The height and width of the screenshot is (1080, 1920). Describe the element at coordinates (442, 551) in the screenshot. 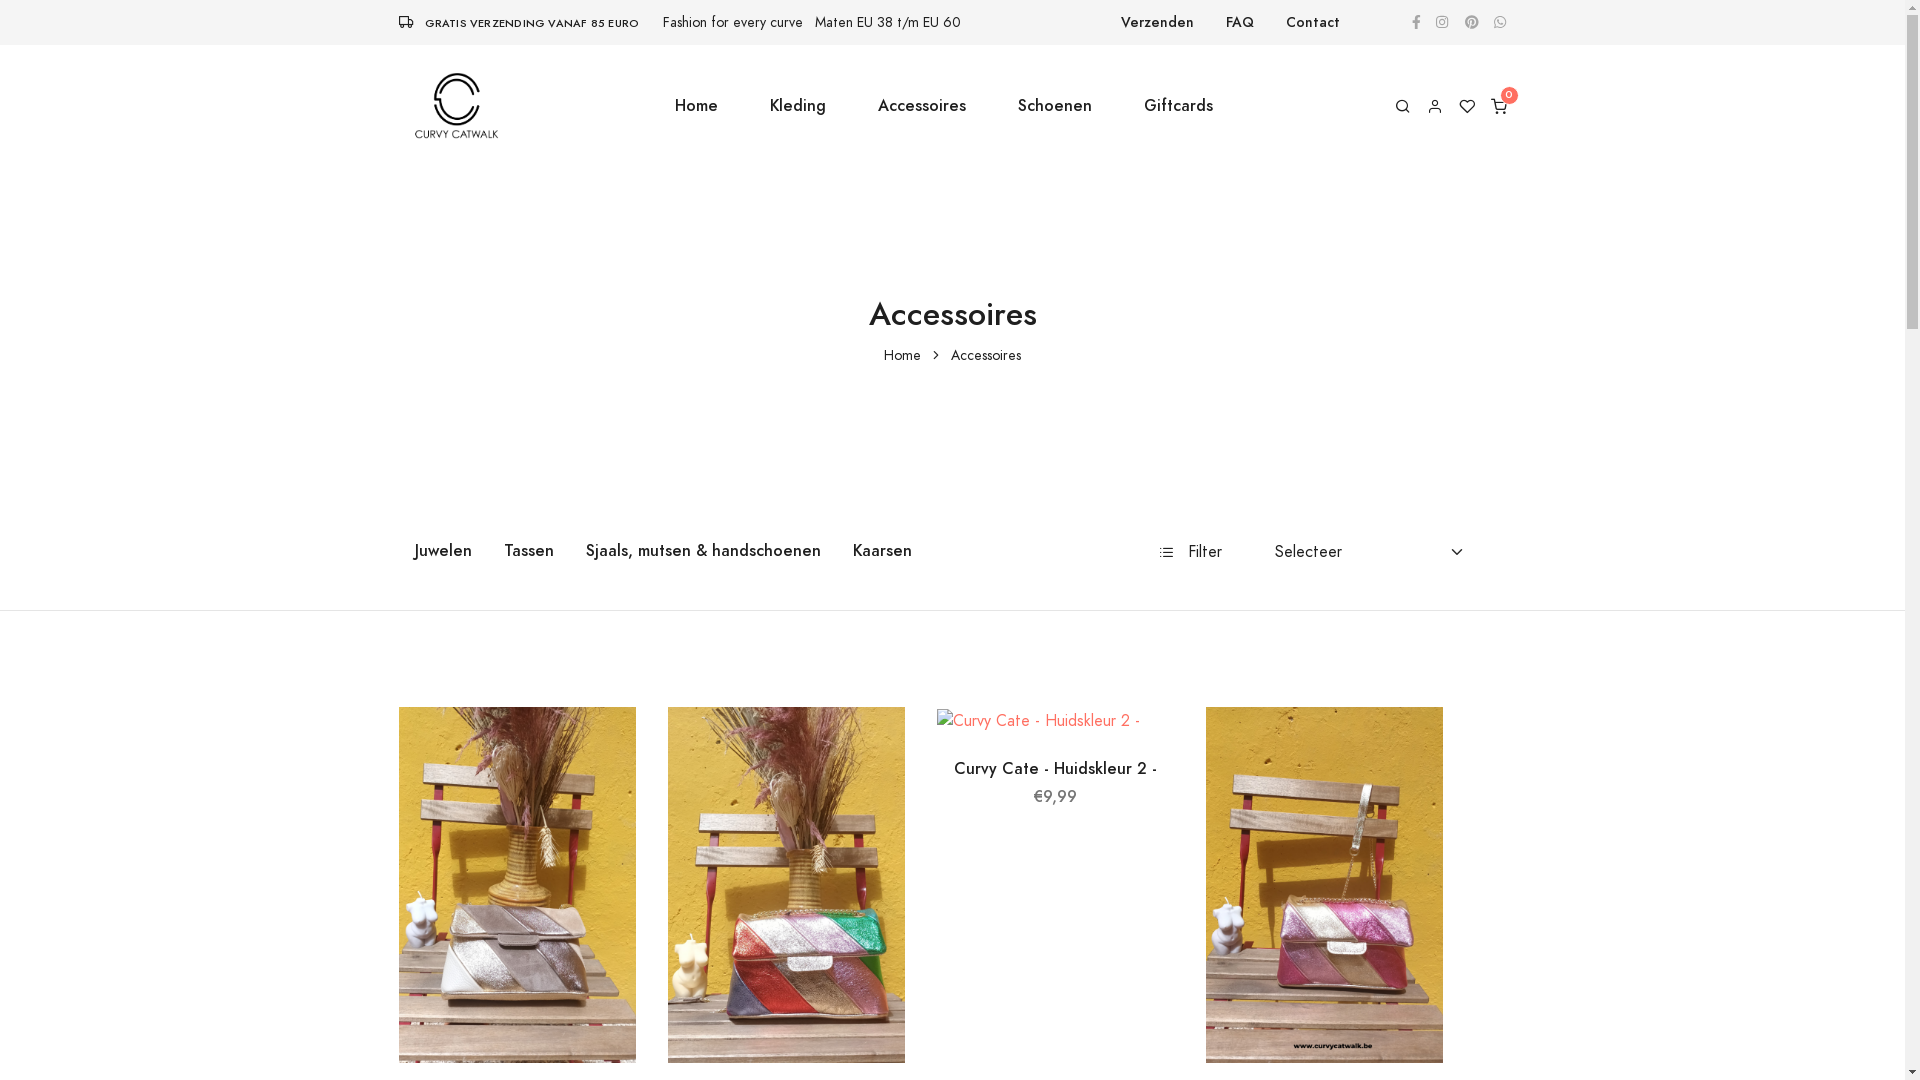

I see `Juwelen` at that location.